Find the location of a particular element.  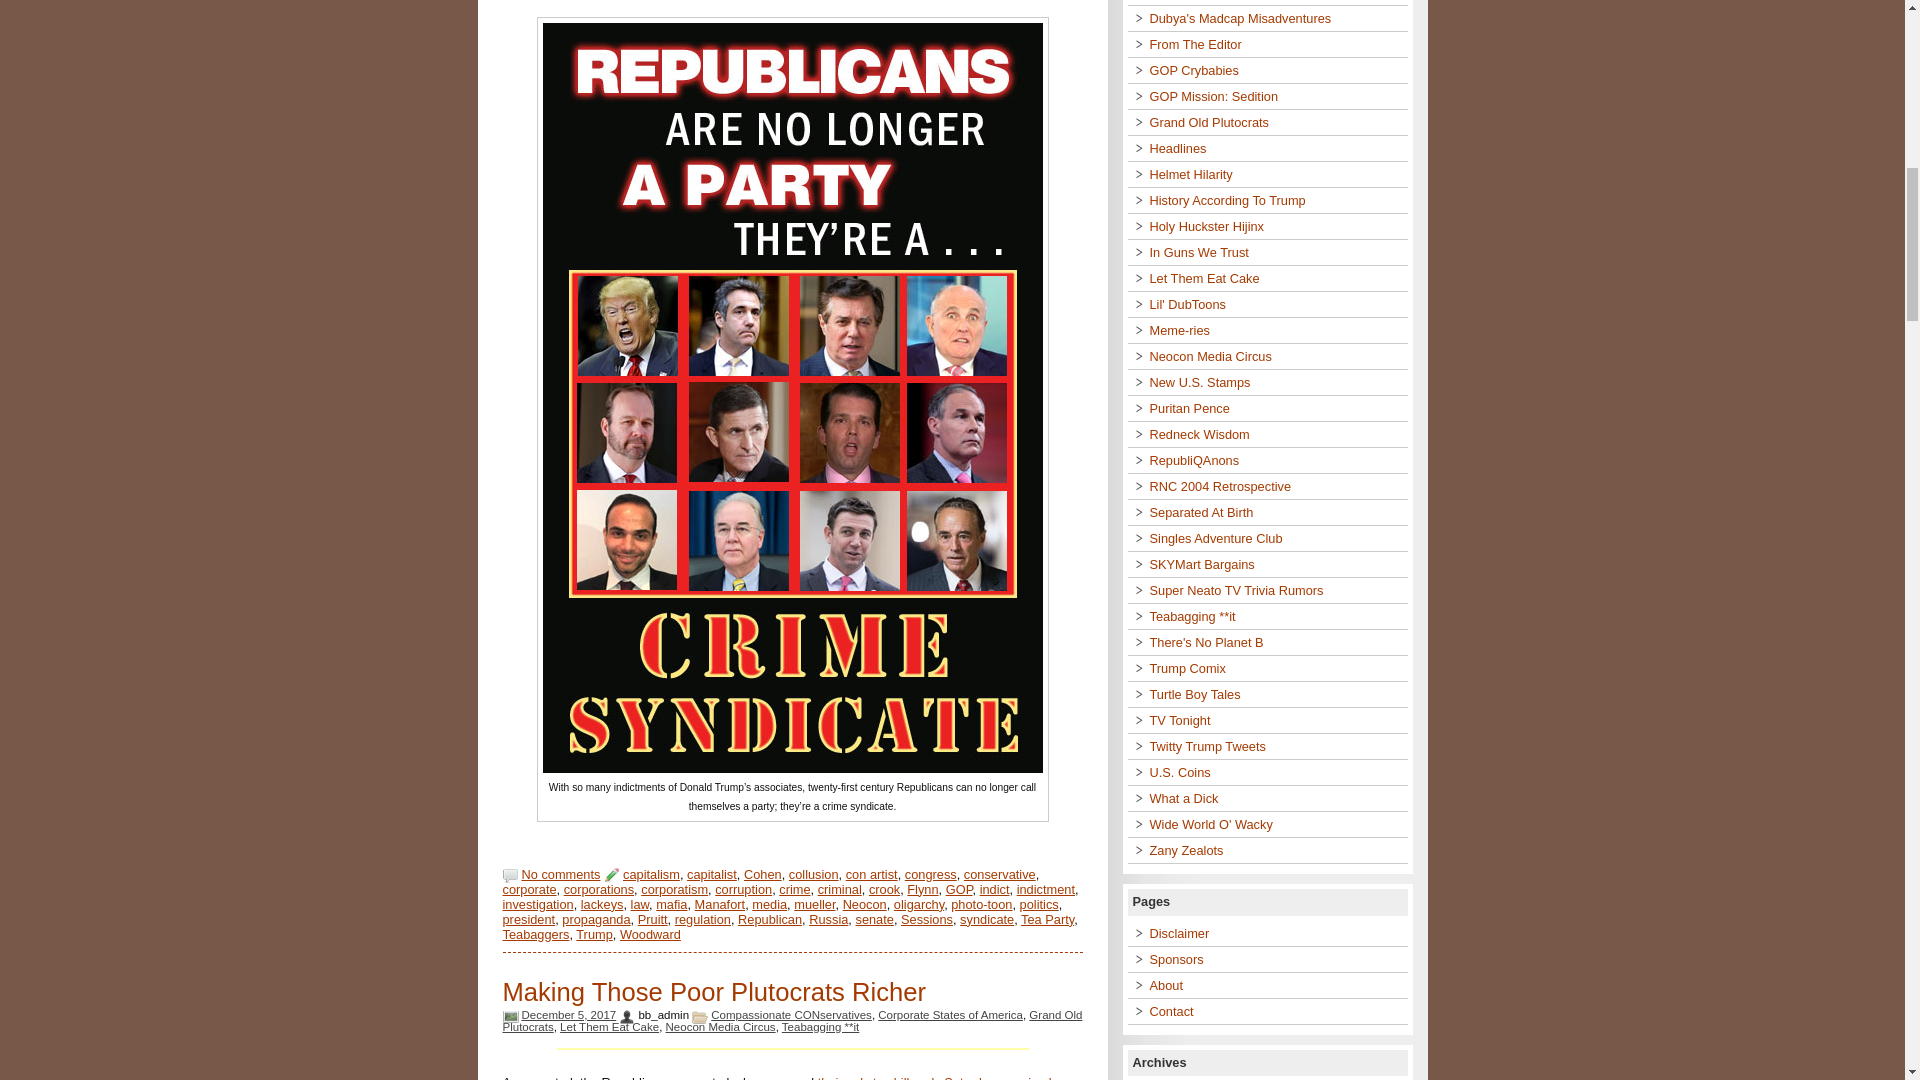

No comments is located at coordinates (561, 874).